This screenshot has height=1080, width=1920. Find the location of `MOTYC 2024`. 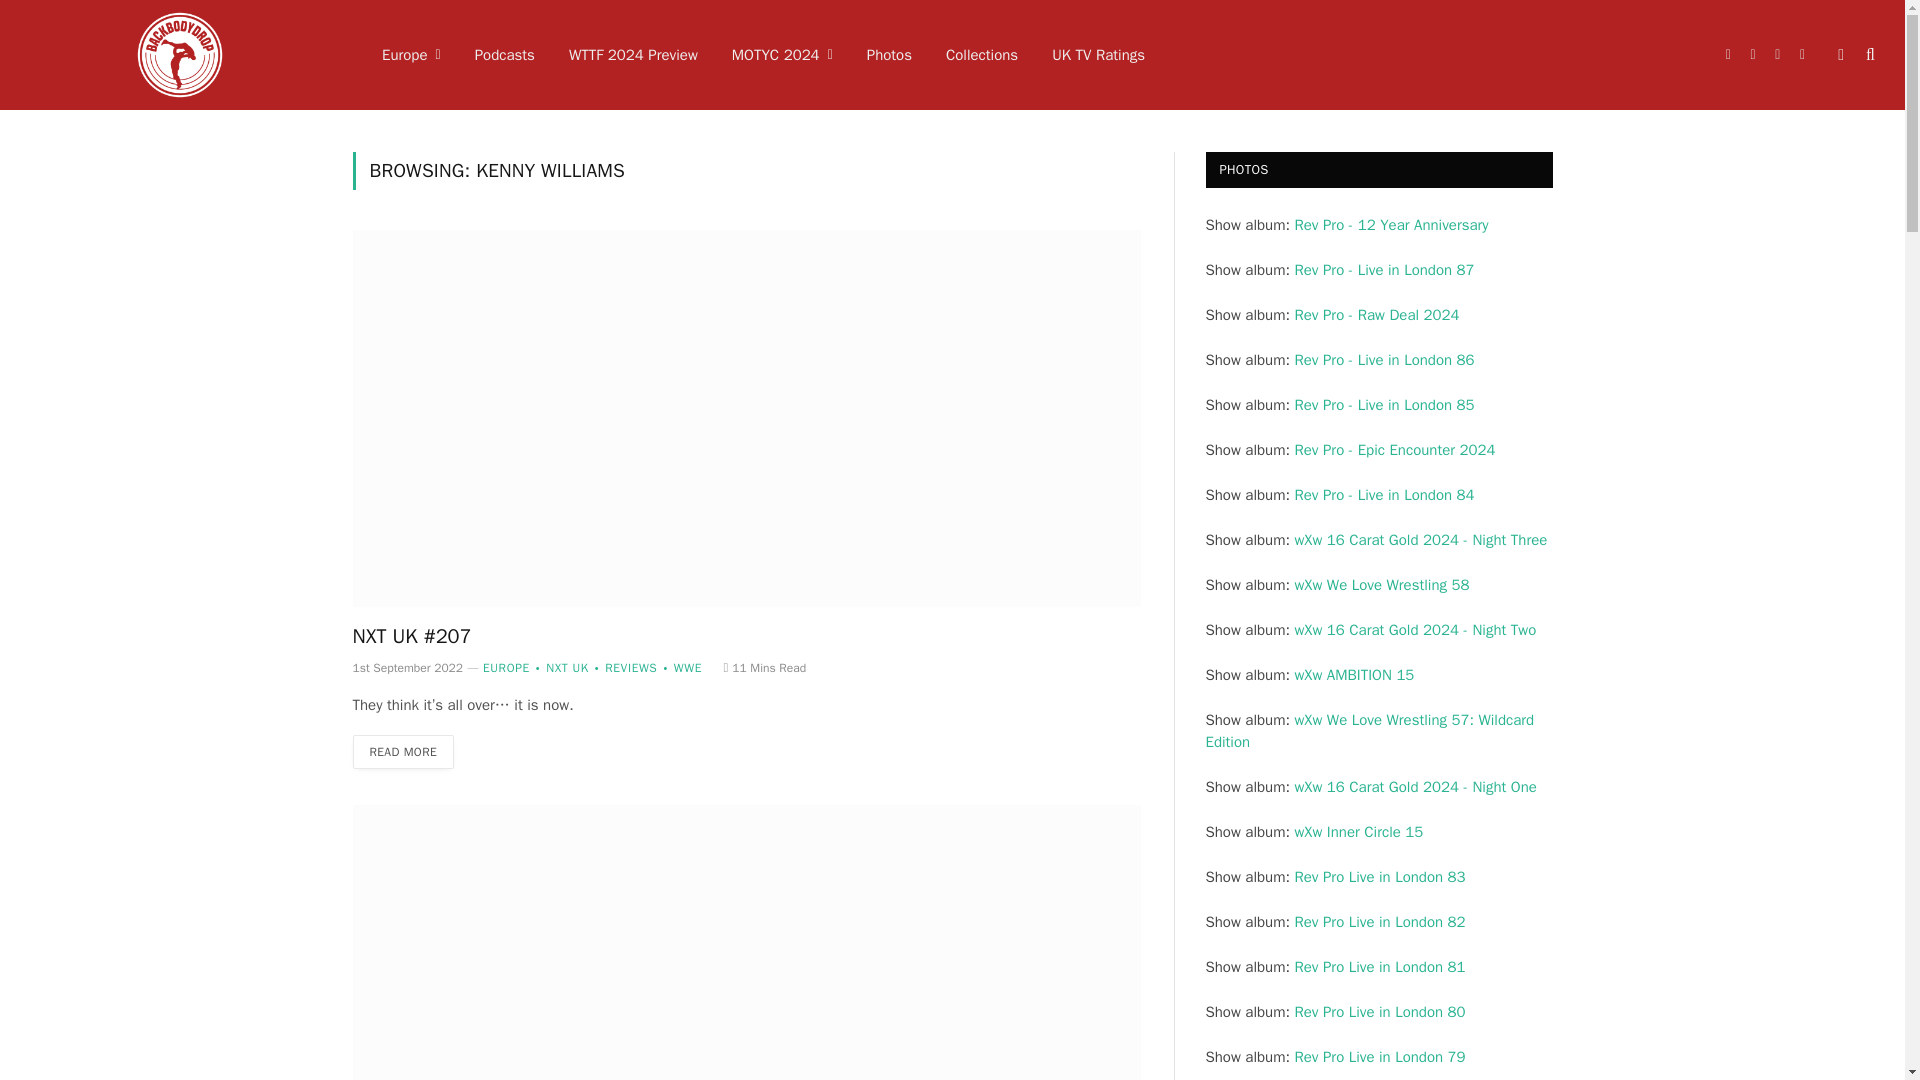

MOTYC 2024 is located at coordinates (782, 55).